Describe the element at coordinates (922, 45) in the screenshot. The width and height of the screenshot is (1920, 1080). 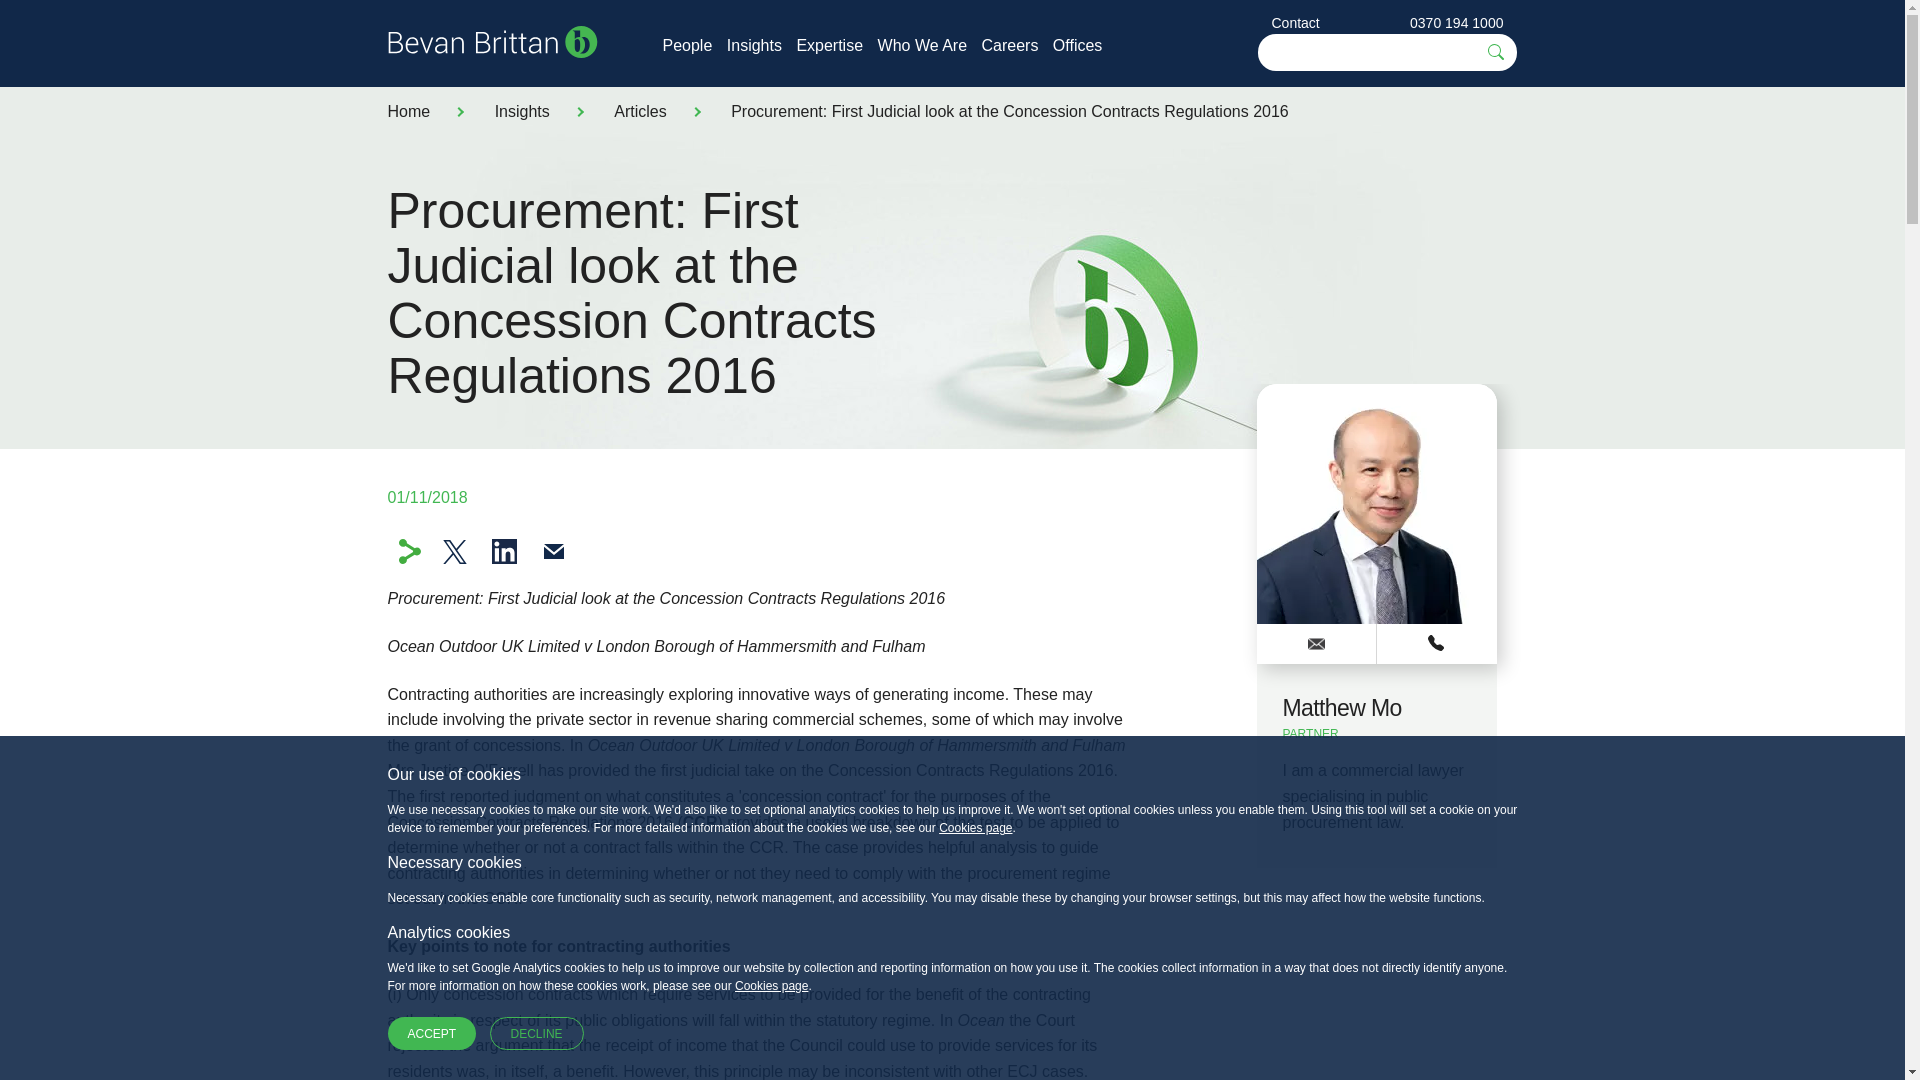
I see `Who We Are` at that location.